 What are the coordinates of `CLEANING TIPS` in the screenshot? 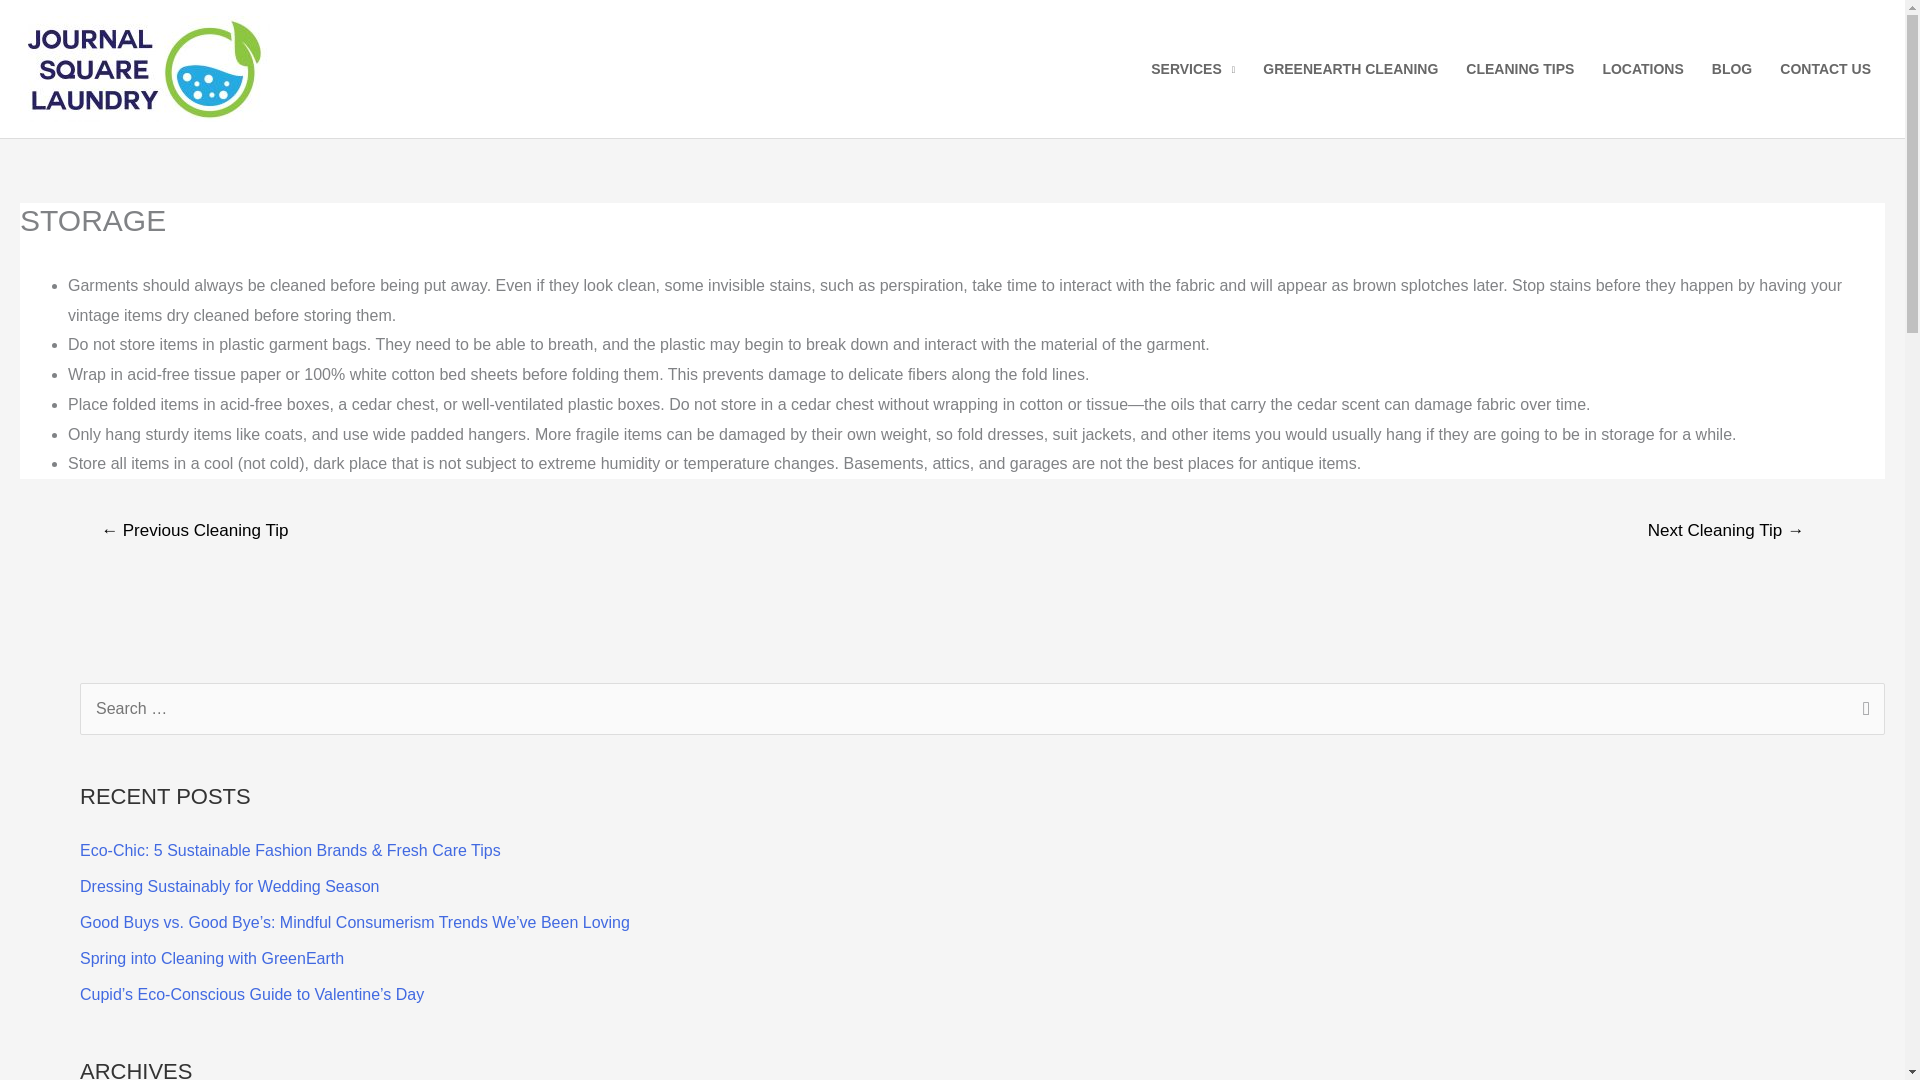 It's located at (1519, 69).